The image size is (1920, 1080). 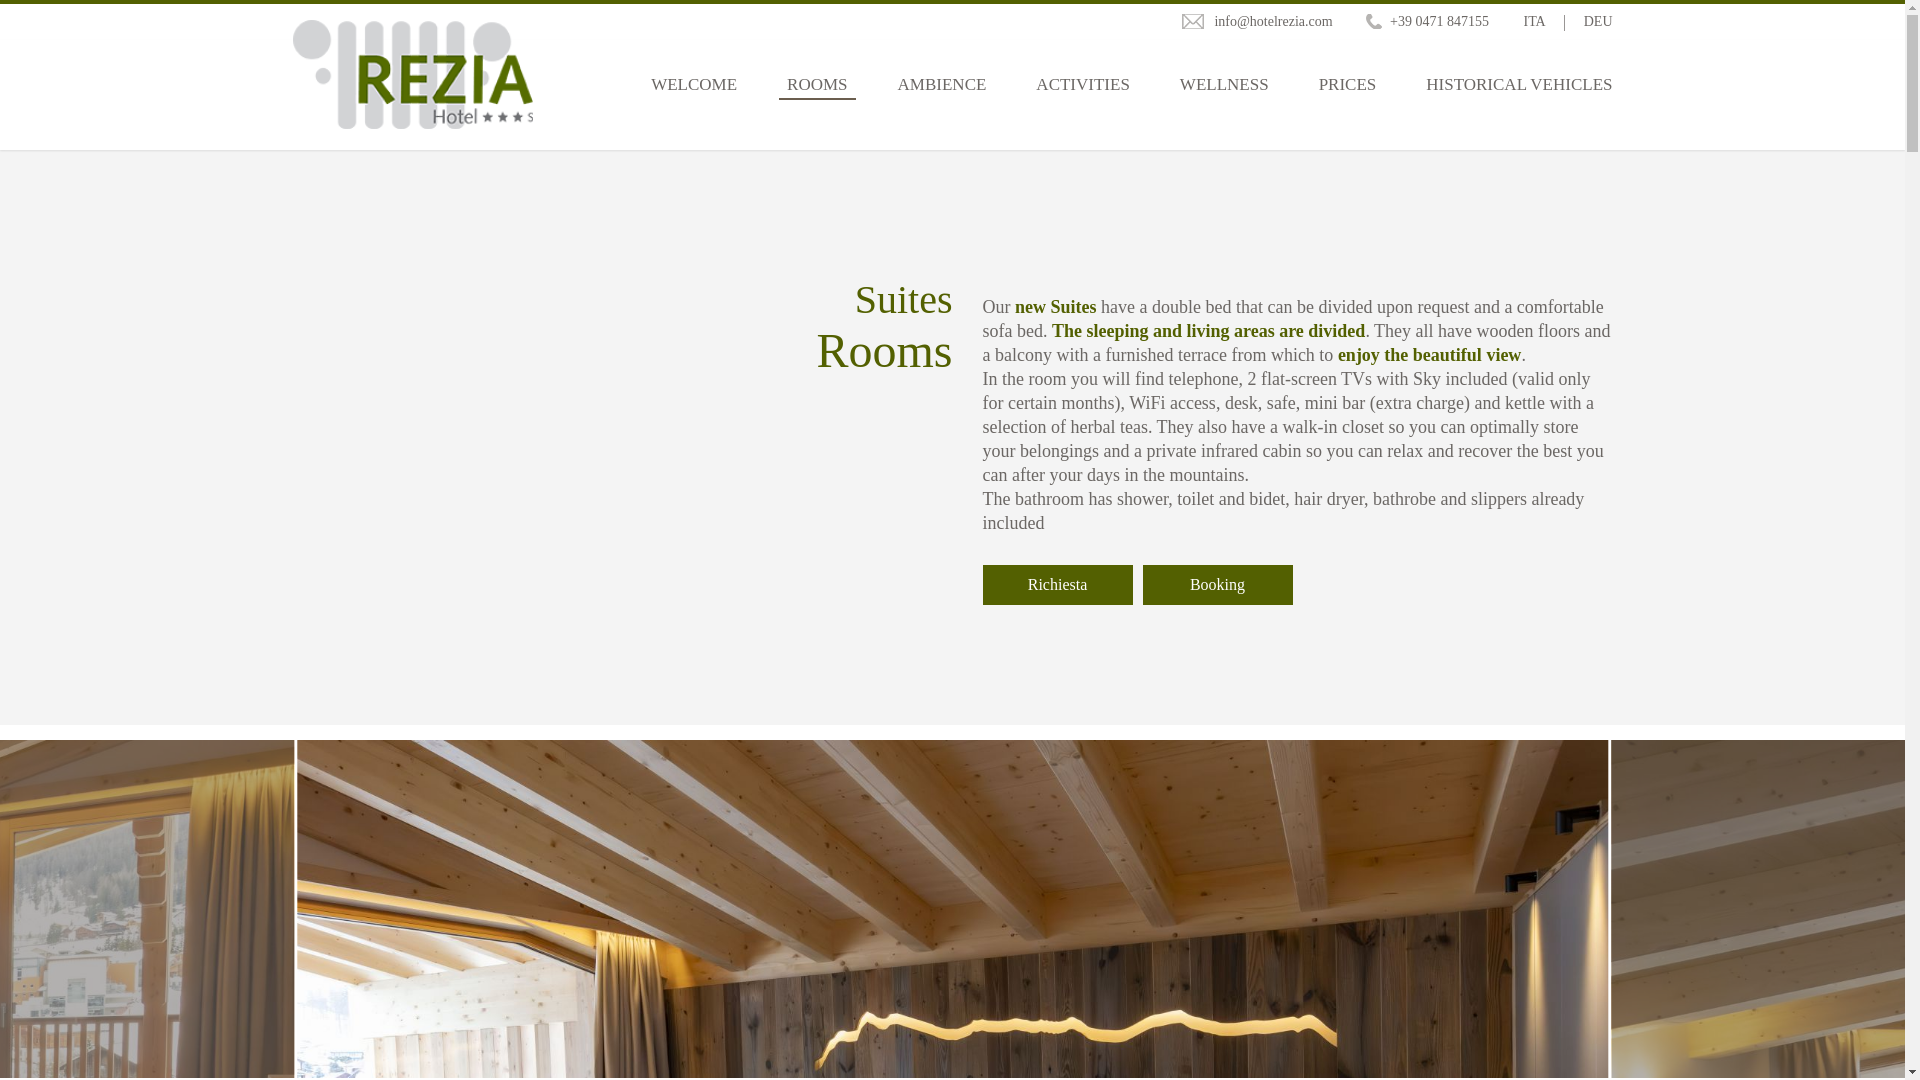 What do you see at coordinates (1348, 110) in the screenshot?
I see `PRICES` at bounding box center [1348, 110].